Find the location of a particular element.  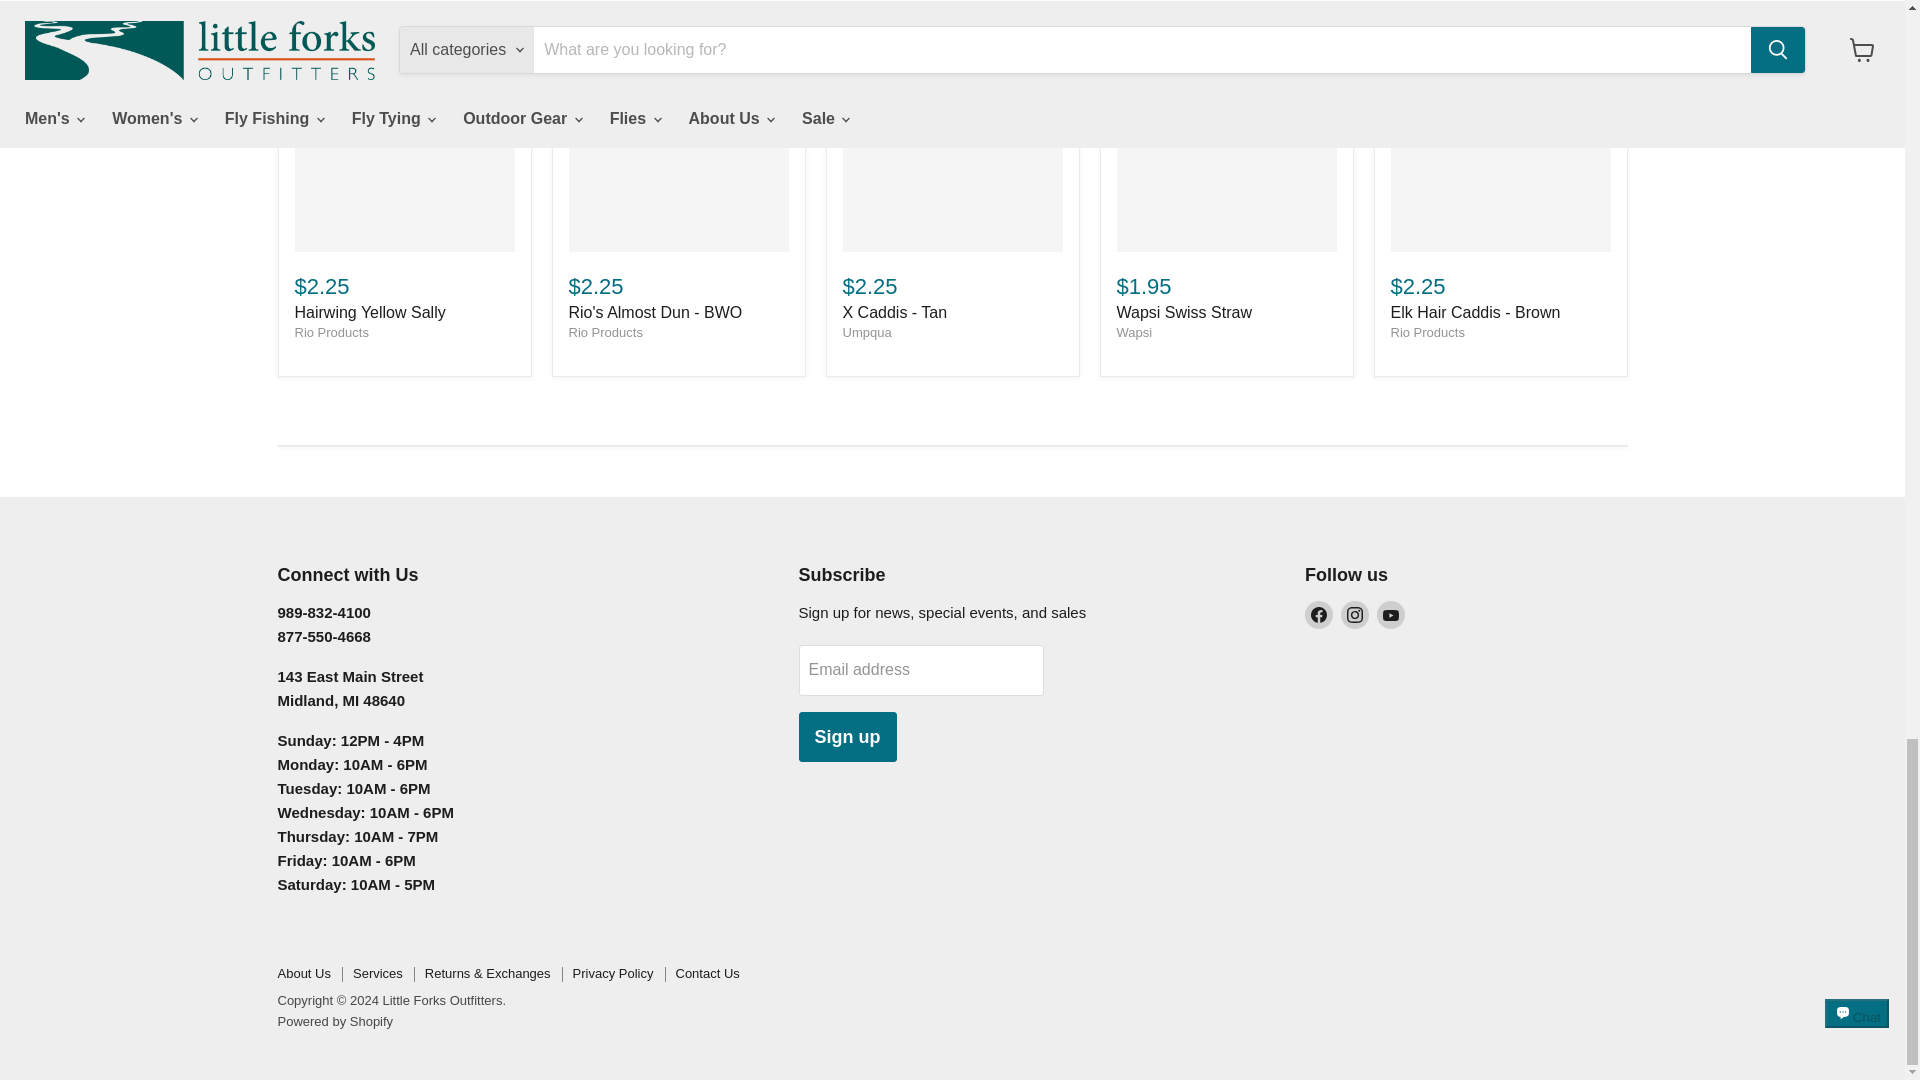

YouTube is located at coordinates (1390, 614).